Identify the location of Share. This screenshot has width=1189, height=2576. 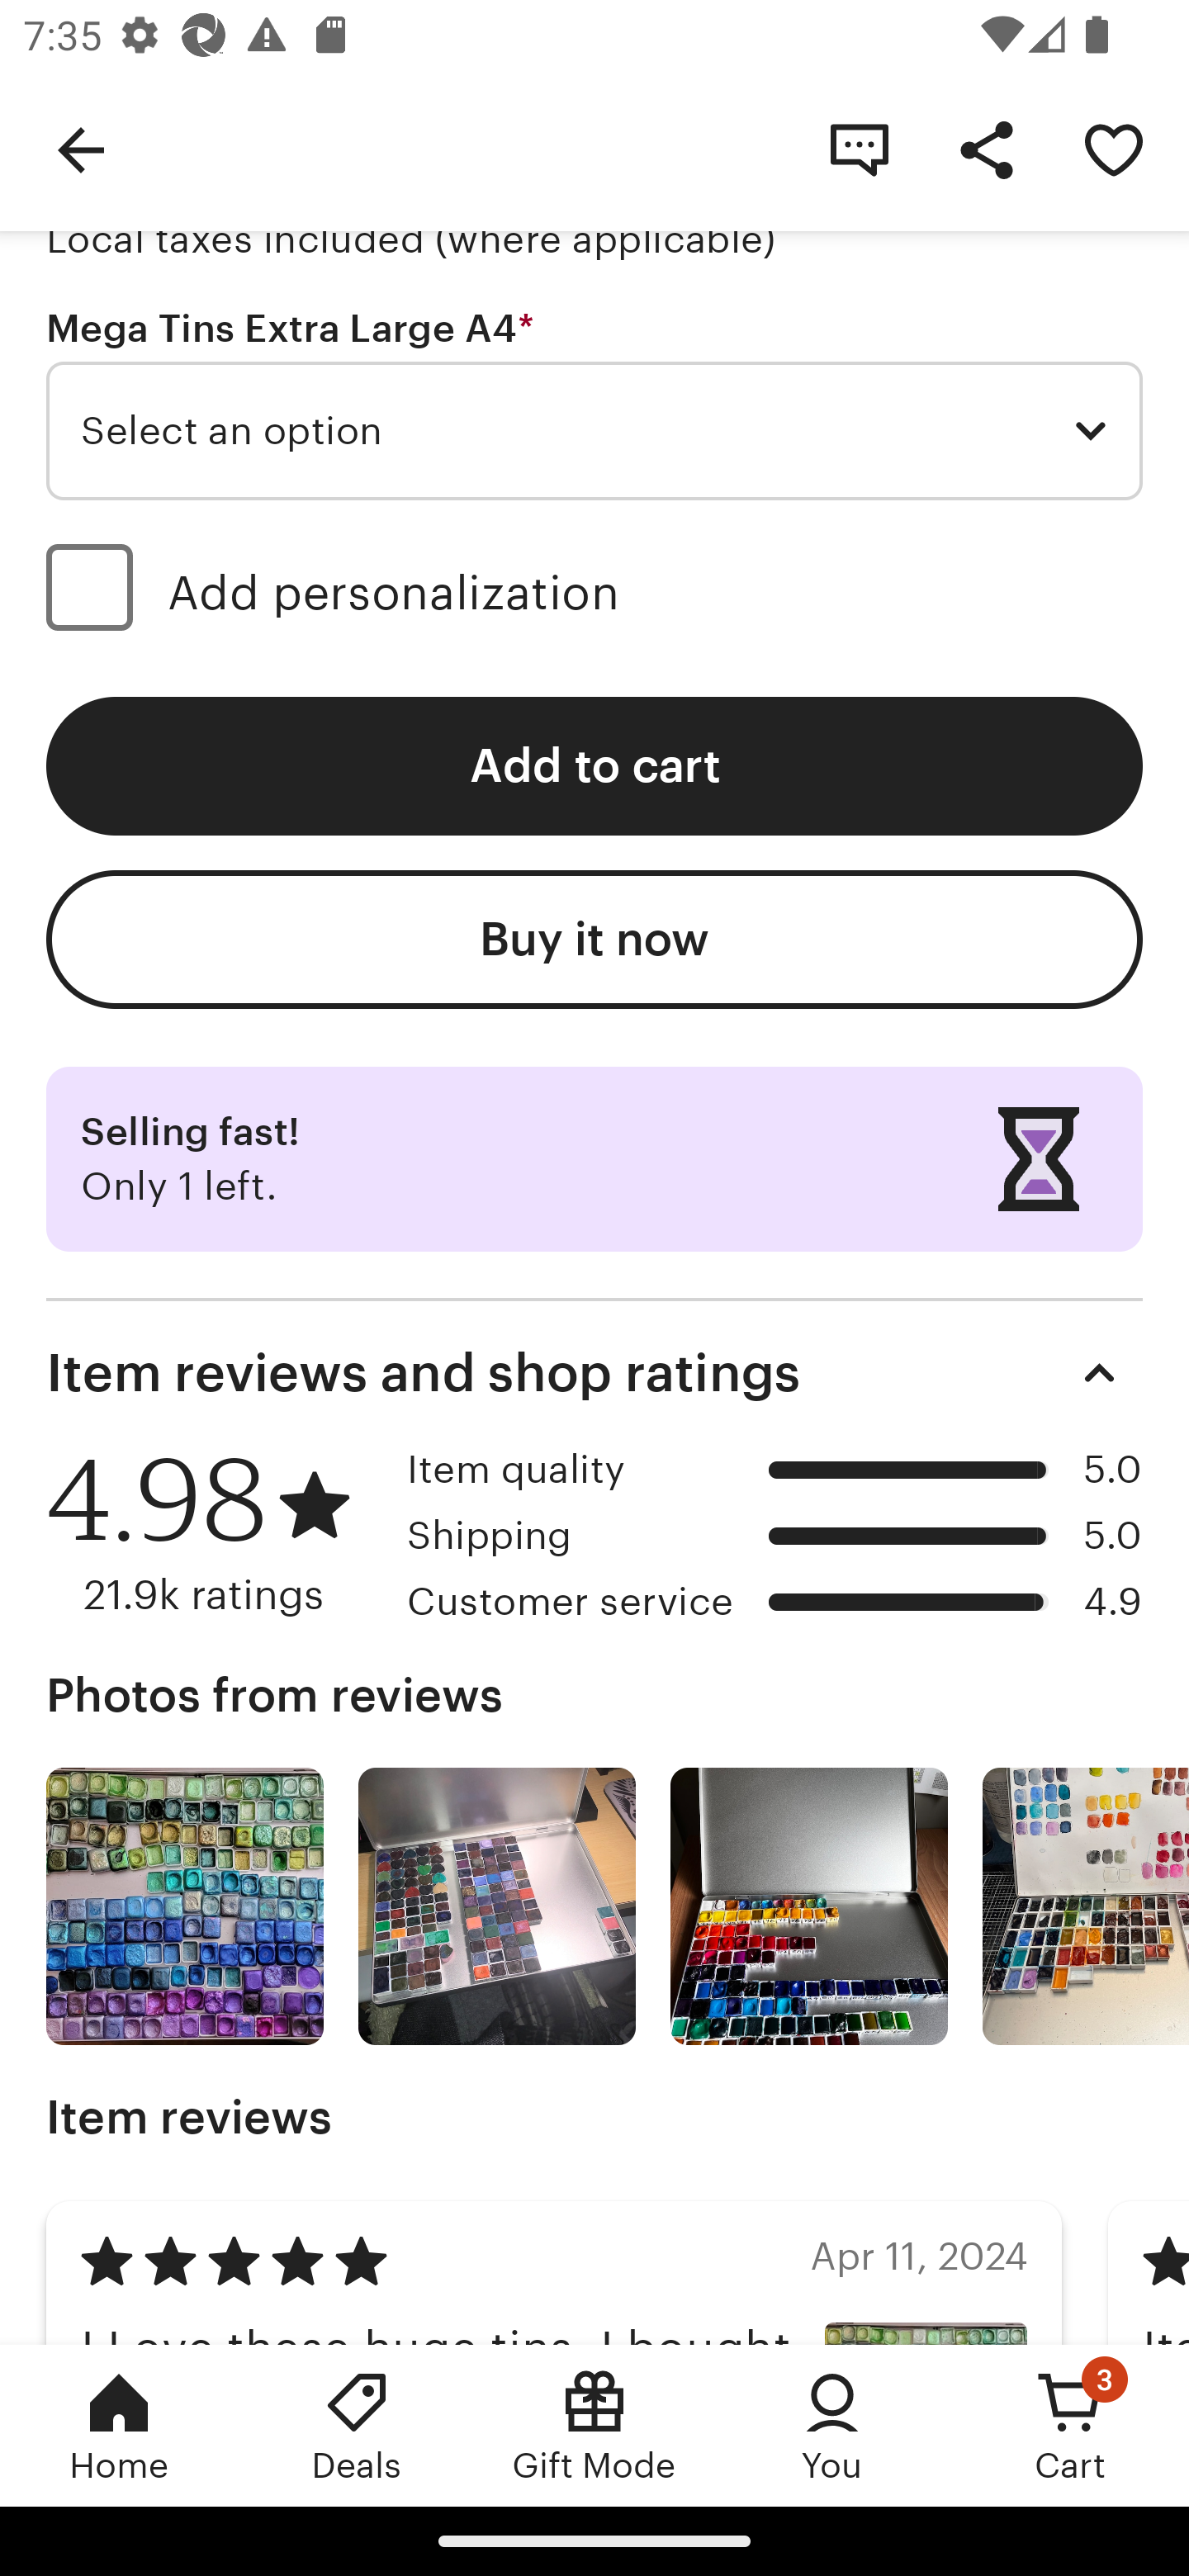
(986, 149).